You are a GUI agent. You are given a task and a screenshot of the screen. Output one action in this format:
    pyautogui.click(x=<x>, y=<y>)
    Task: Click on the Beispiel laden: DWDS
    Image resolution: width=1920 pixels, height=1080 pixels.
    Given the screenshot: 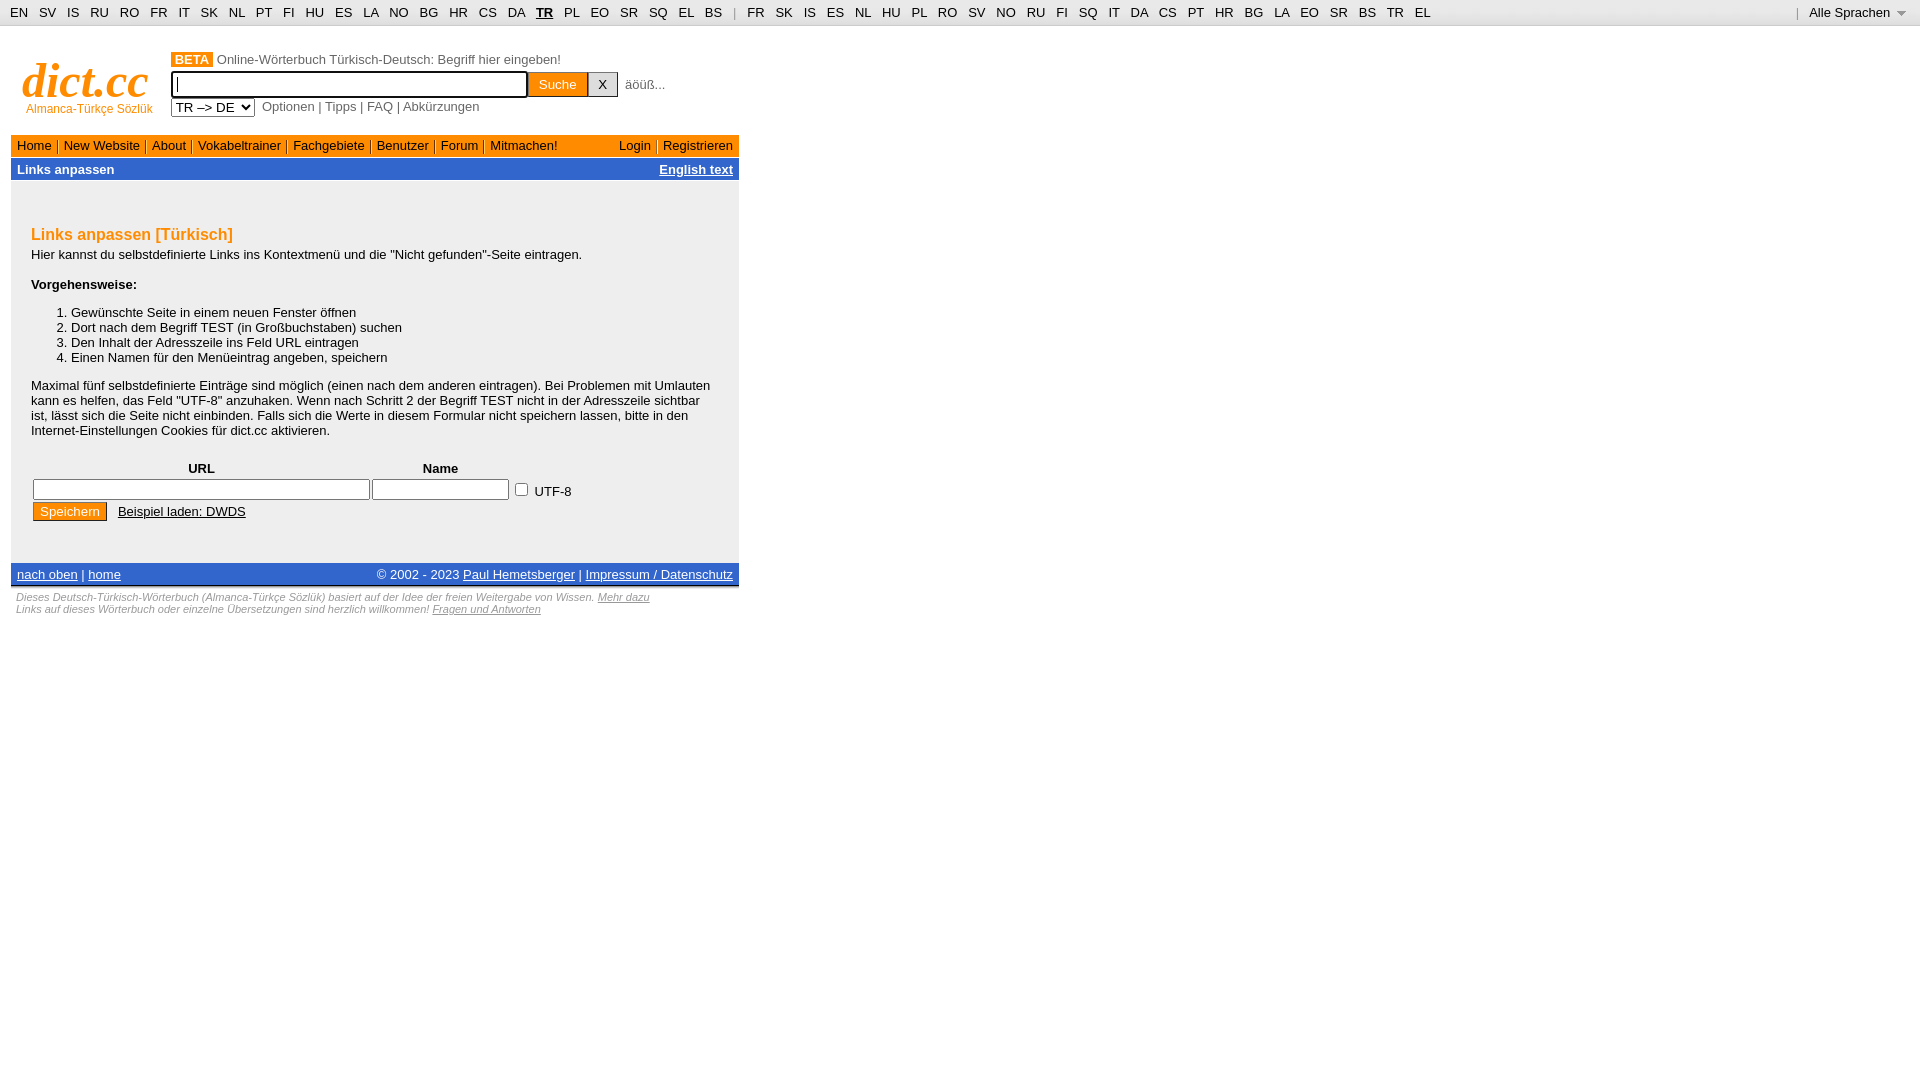 What is the action you would take?
    pyautogui.click(x=182, y=512)
    